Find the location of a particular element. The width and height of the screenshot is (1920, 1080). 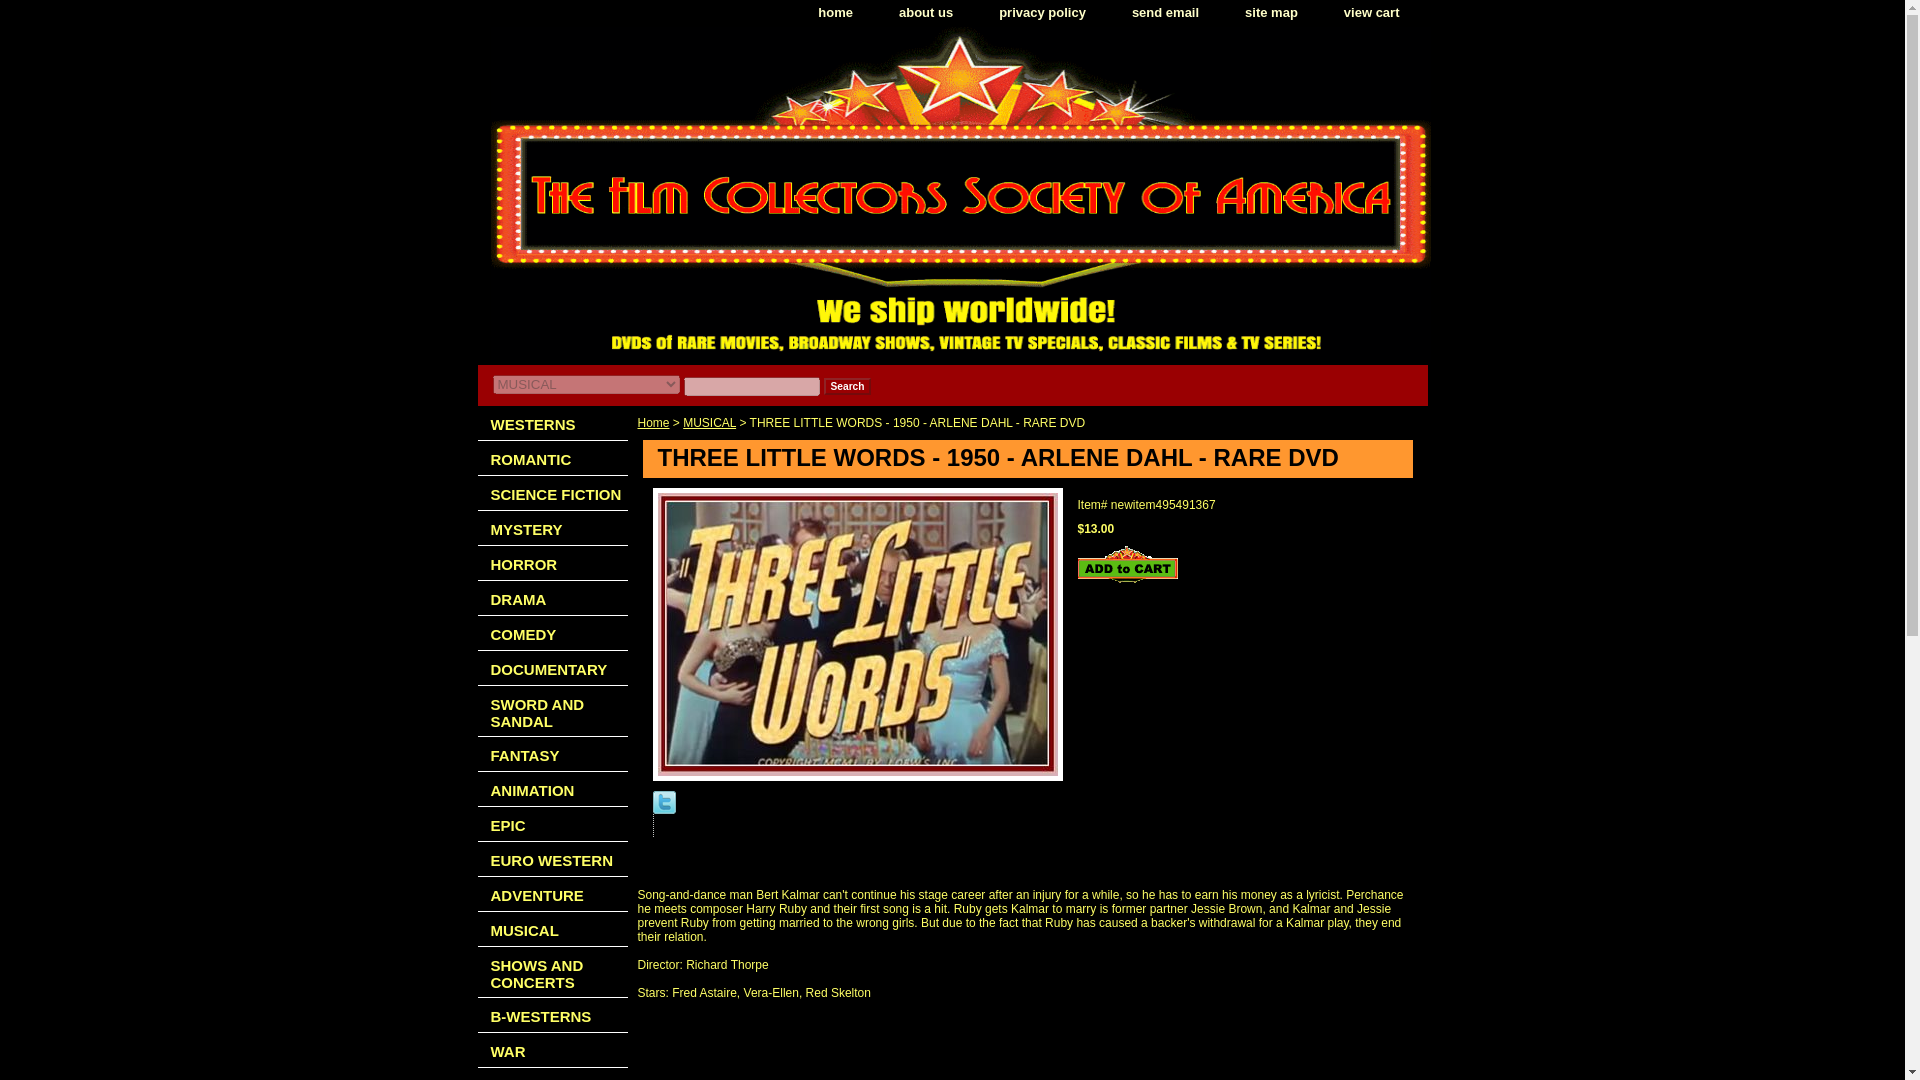

ADVENTURE is located at coordinates (552, 894).